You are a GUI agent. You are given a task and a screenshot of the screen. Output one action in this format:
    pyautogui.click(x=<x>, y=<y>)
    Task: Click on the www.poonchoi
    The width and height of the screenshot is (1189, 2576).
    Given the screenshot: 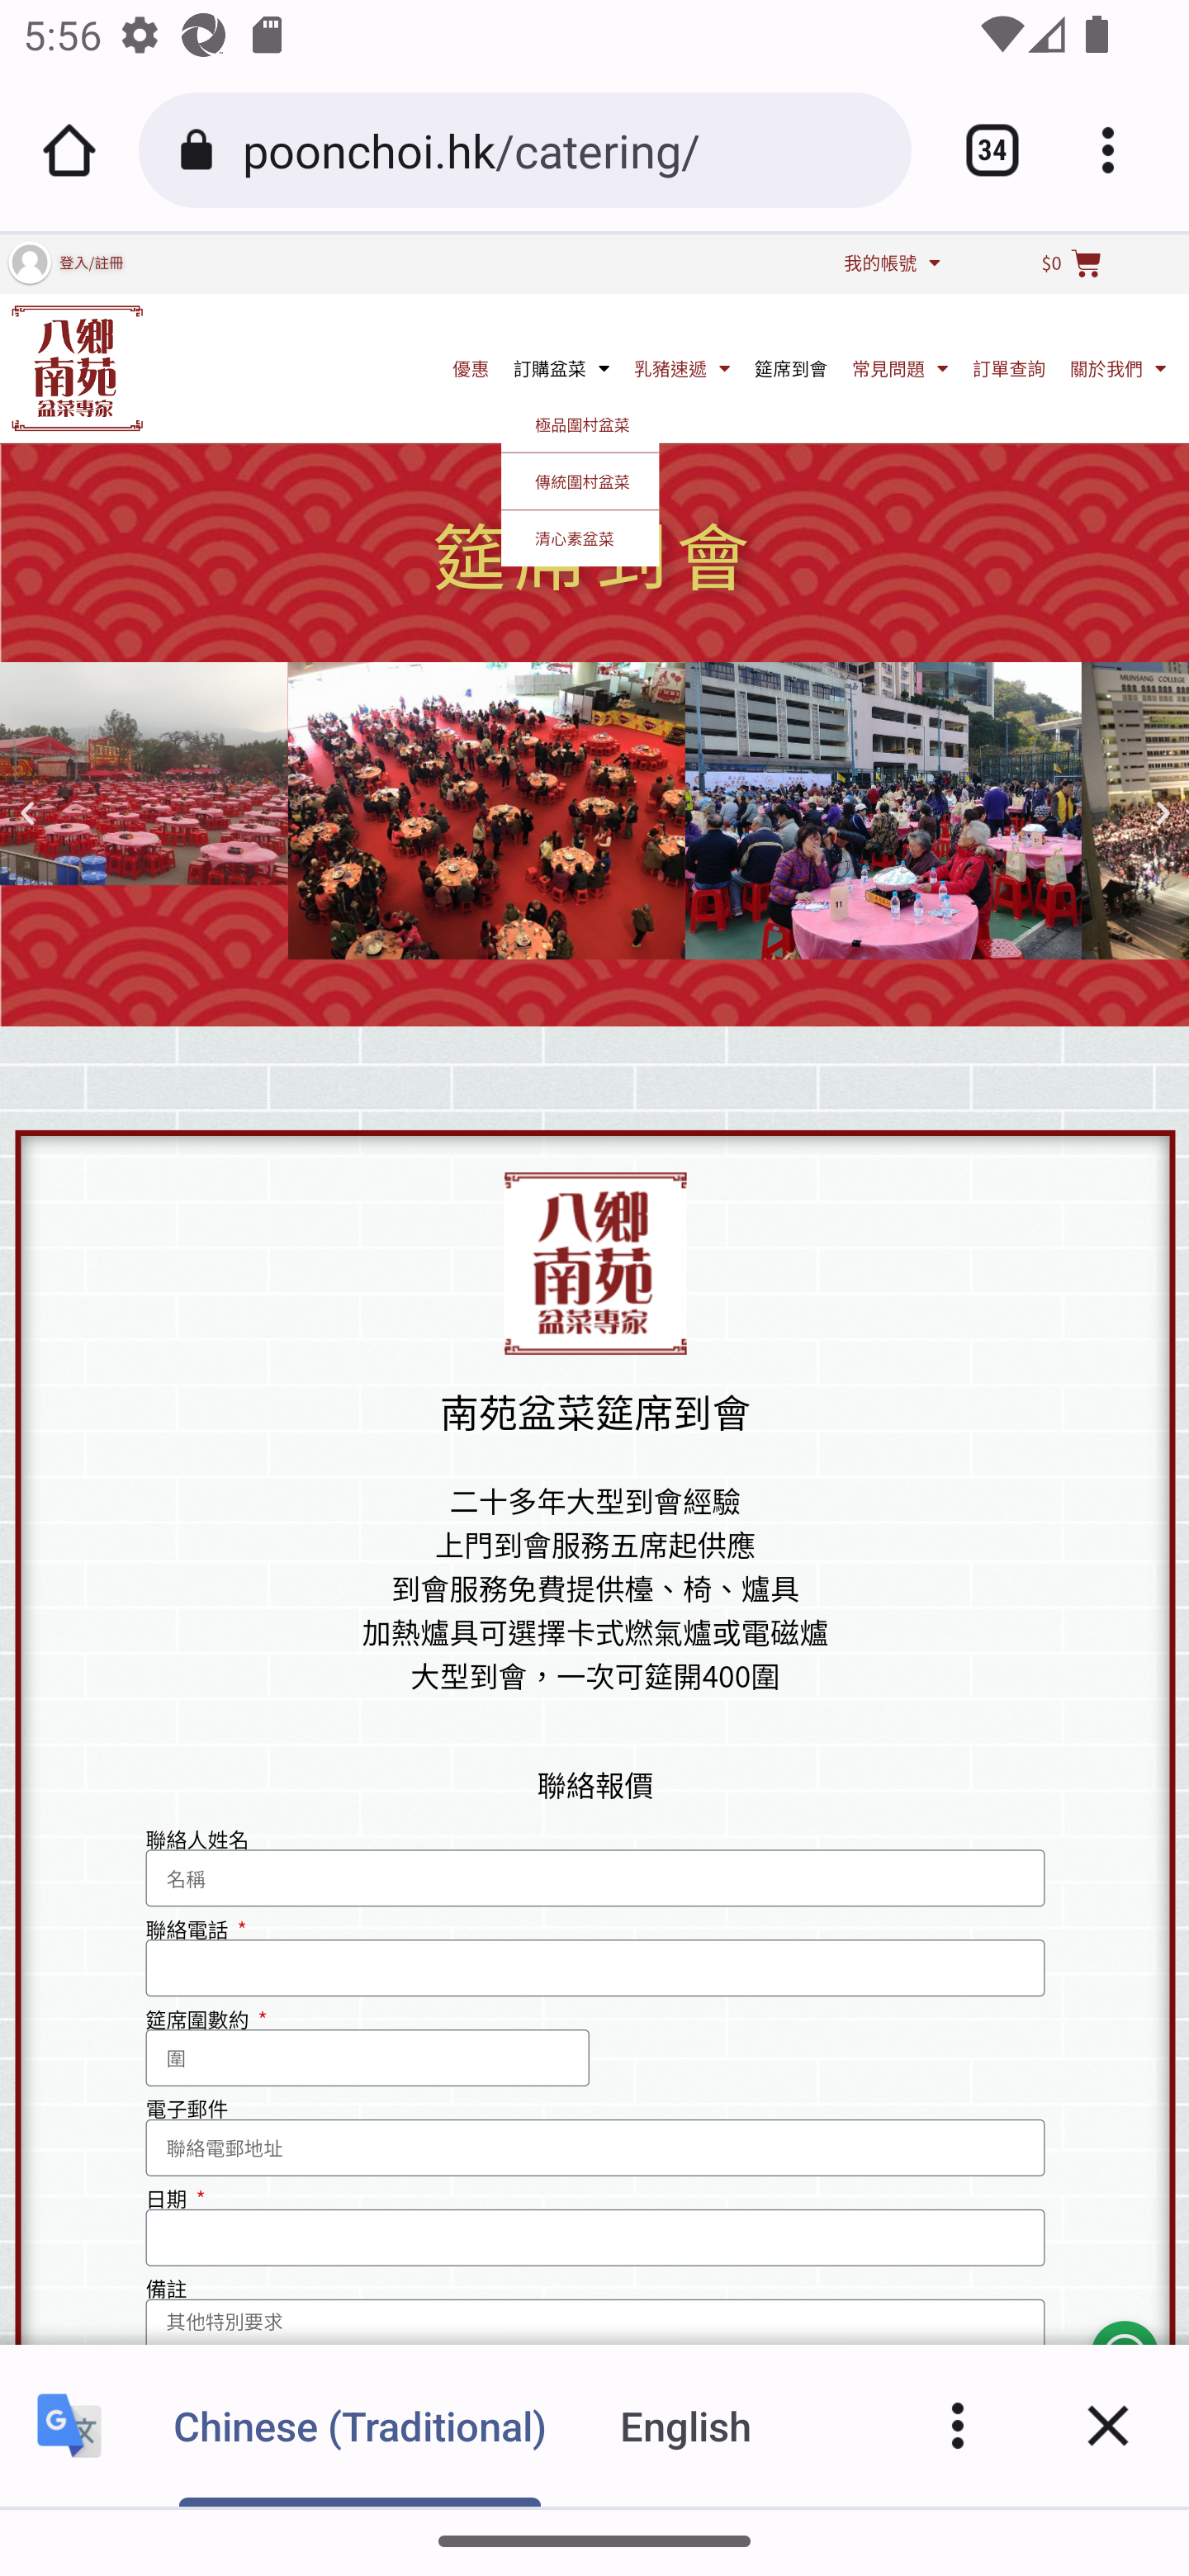 What is the action you would take?
    pyautogui.click(x=77, y=367)
    